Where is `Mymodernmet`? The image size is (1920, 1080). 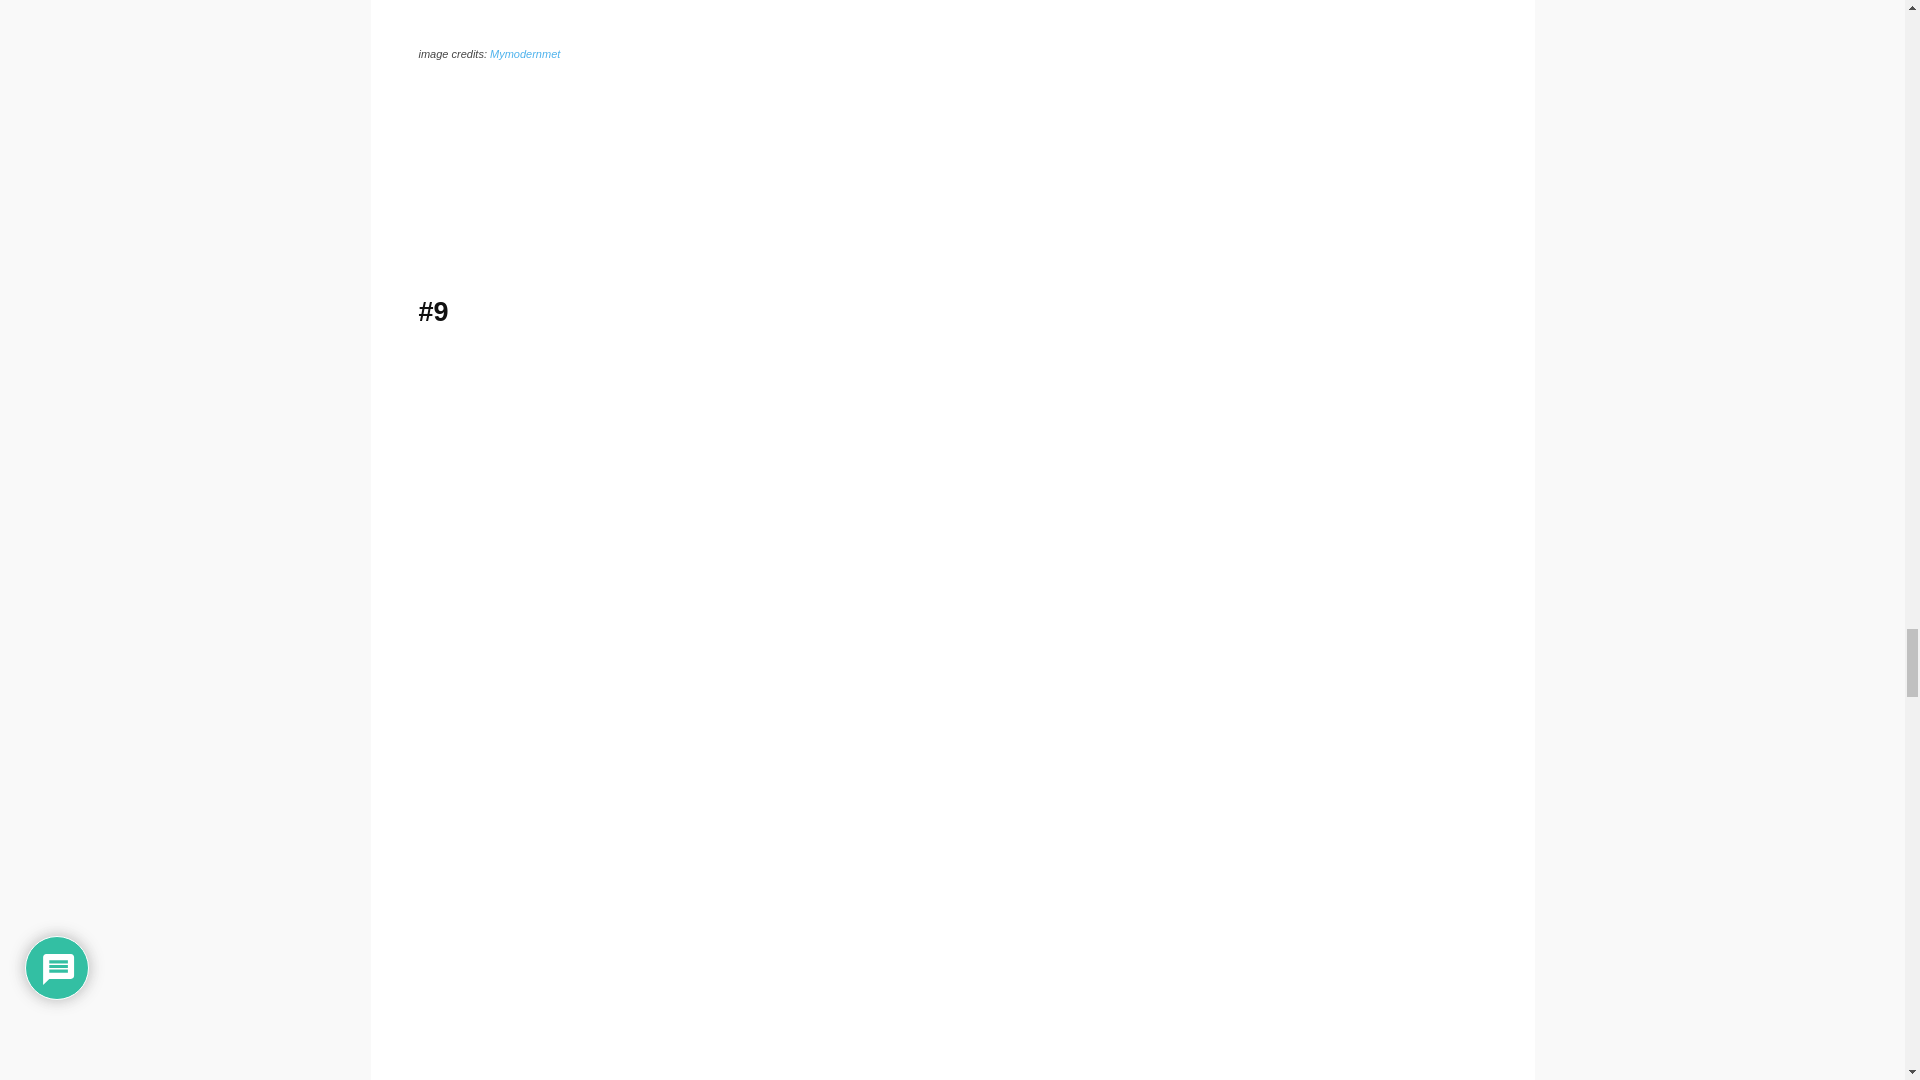
Mymodernmet is located at coordinates (524, 54).